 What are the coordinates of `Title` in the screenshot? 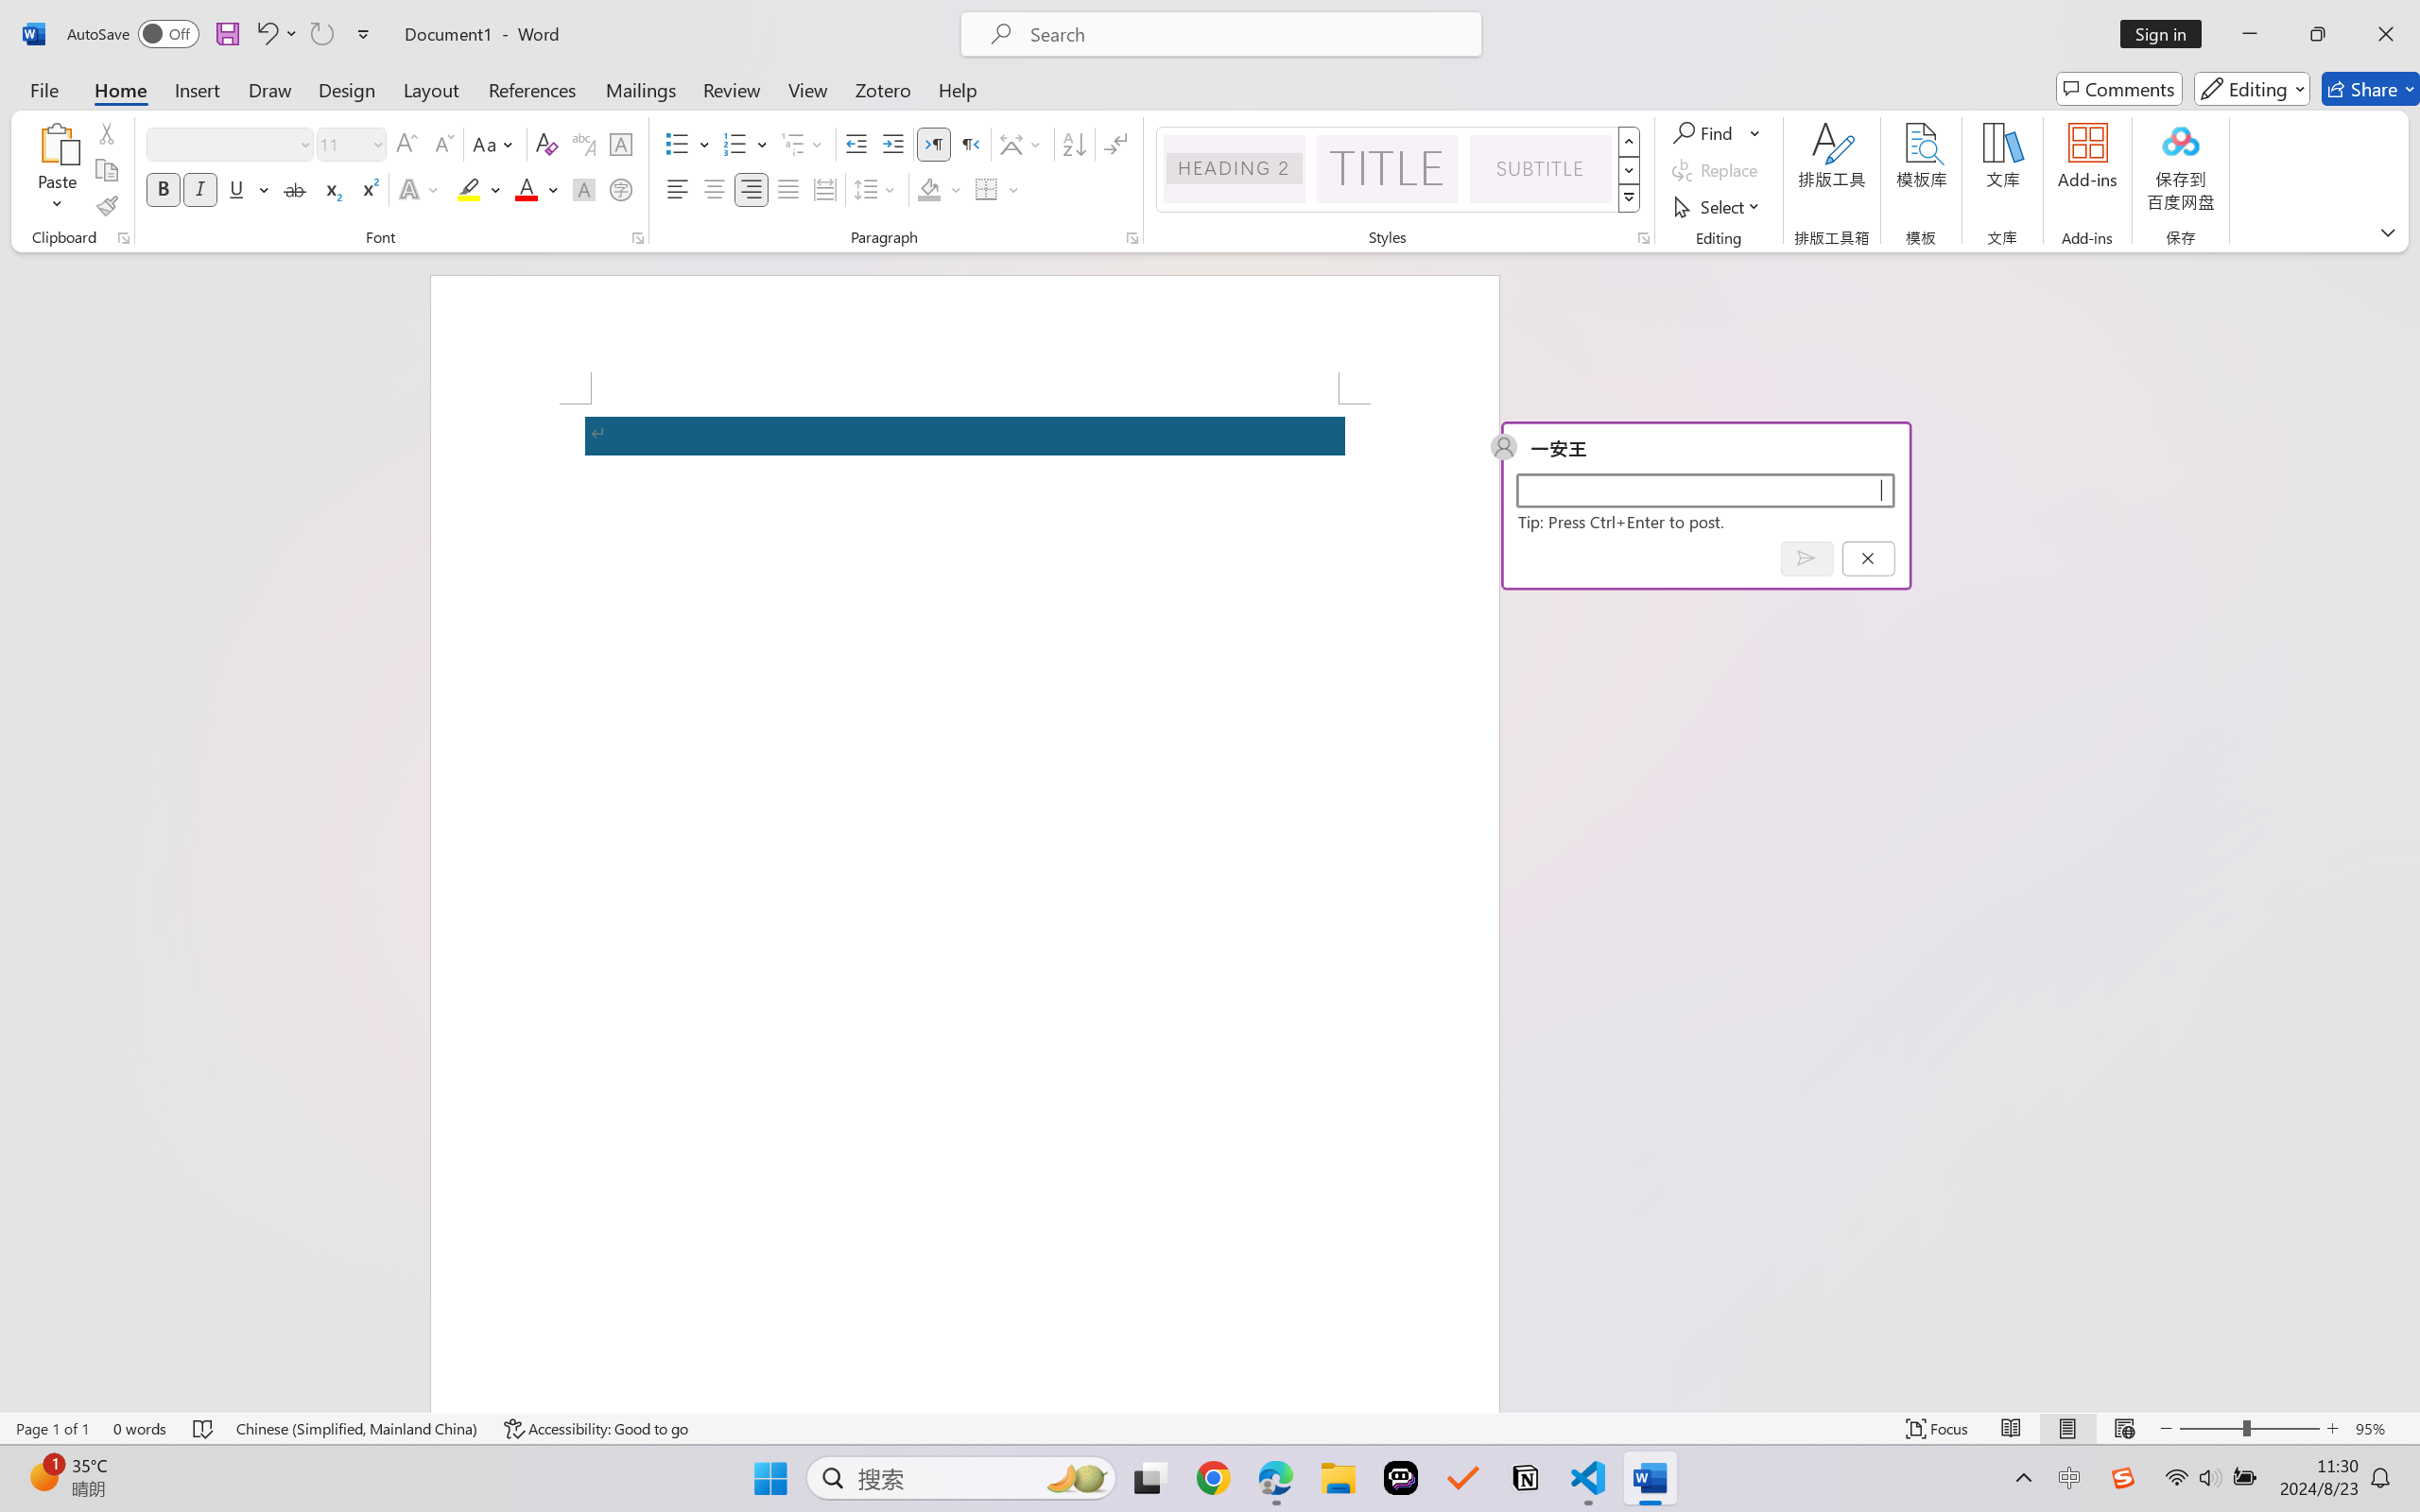 It's located at (1388, 168).